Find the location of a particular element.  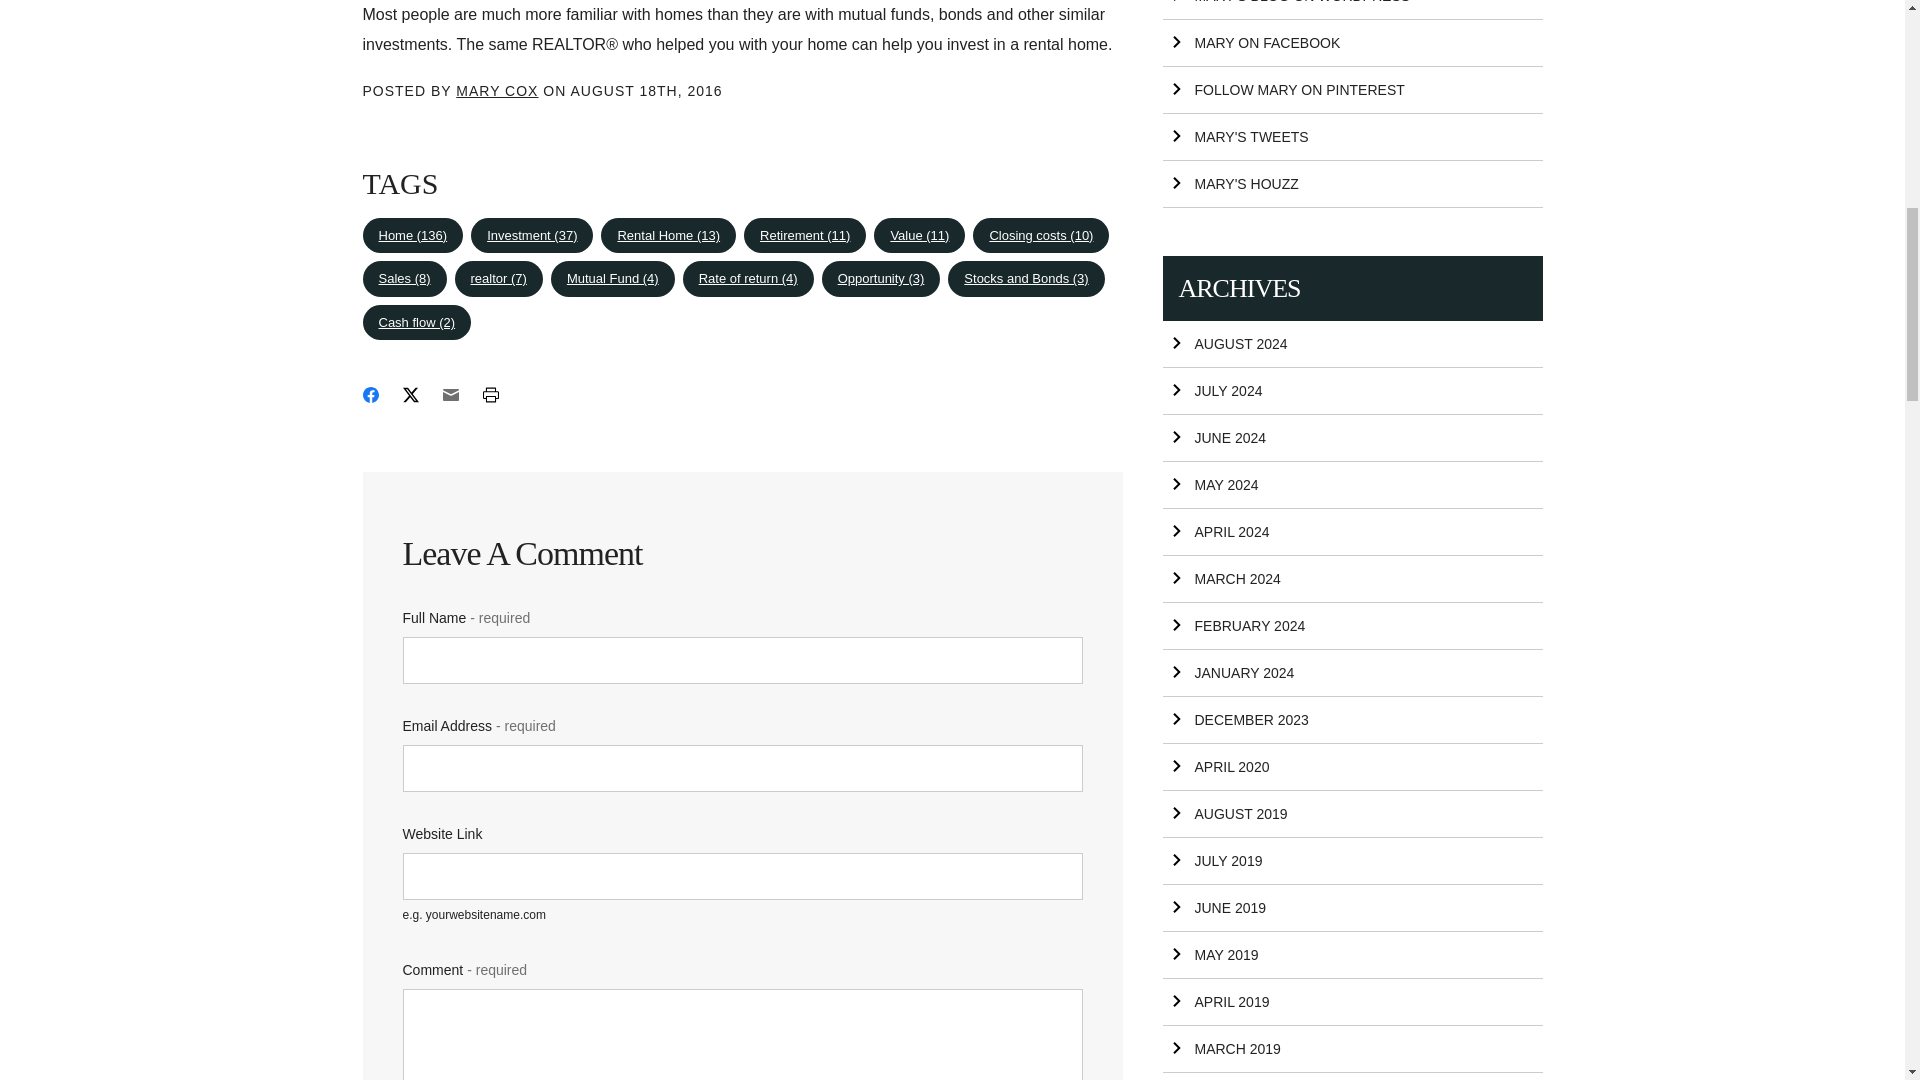

Sales is located at coordinates (404, 279).